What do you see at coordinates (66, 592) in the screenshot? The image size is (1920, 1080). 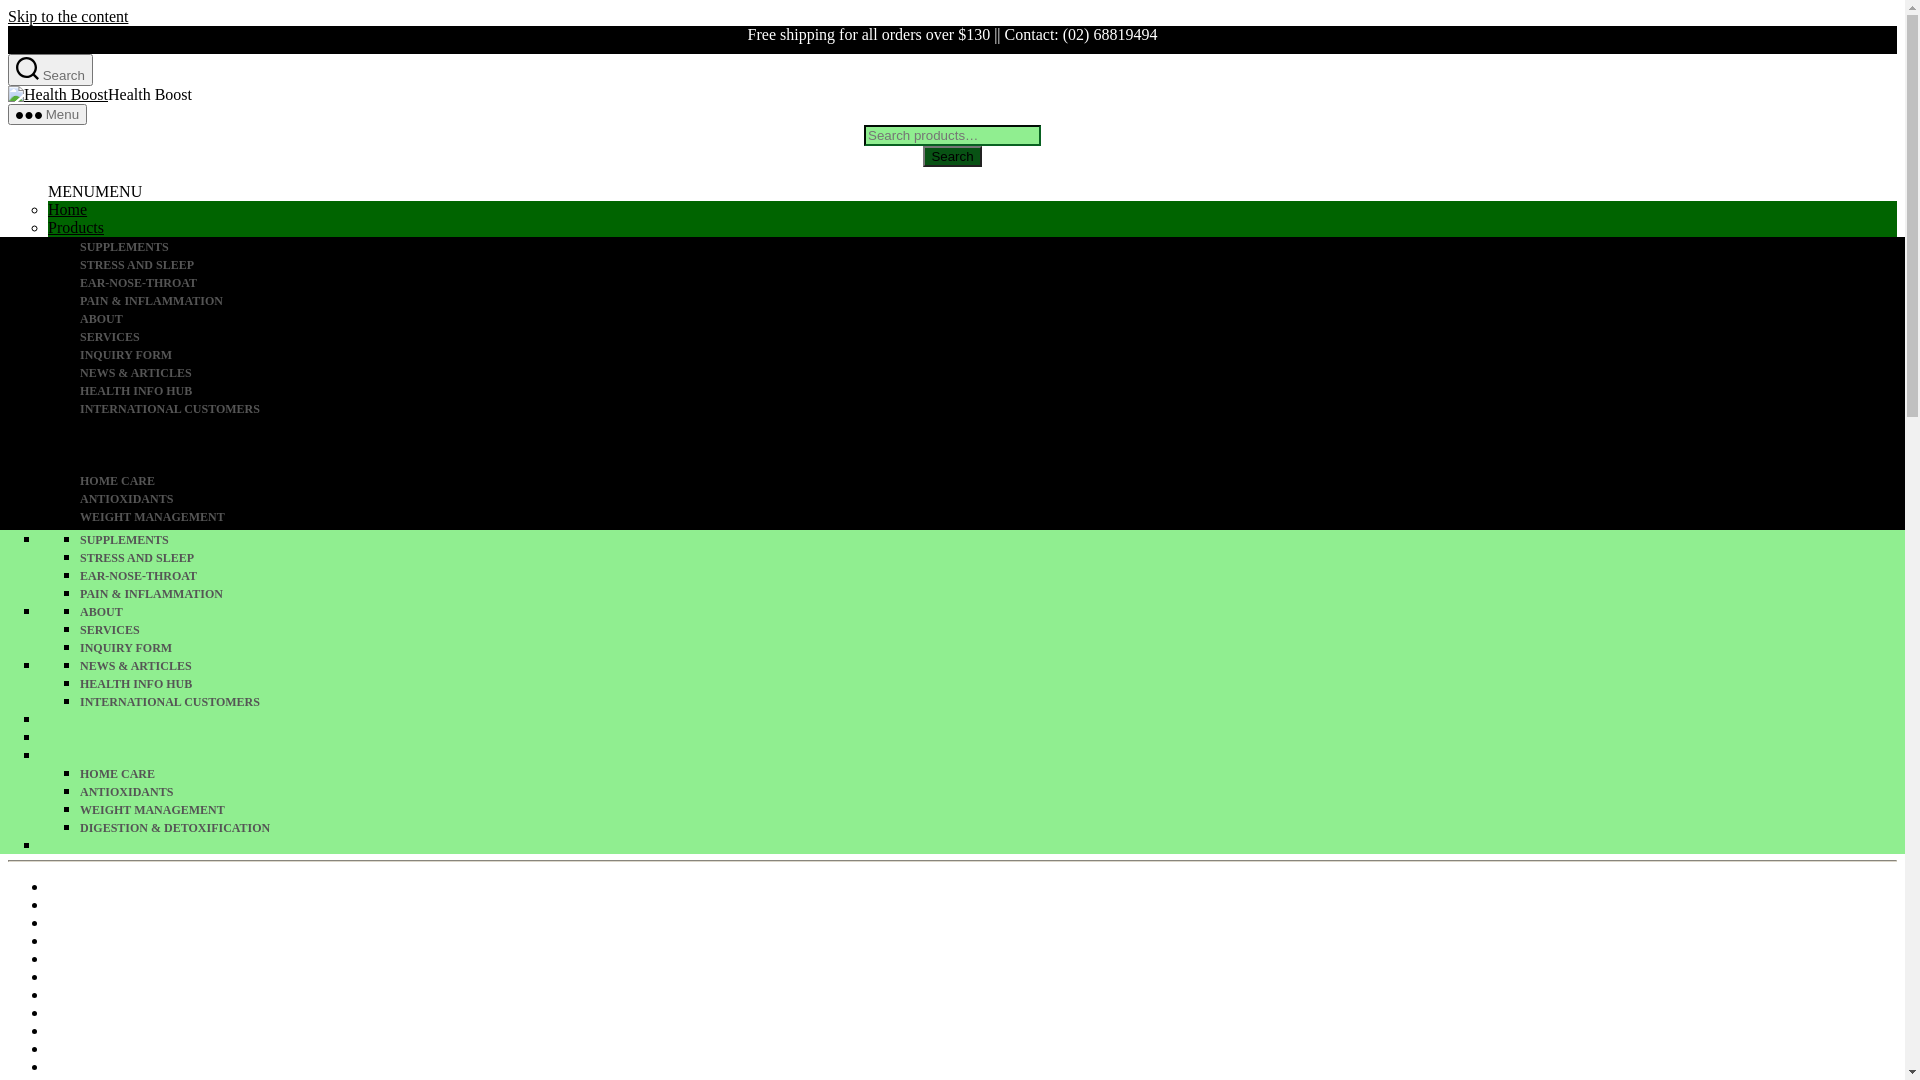 I see `More` at bounding box center [66, 592].